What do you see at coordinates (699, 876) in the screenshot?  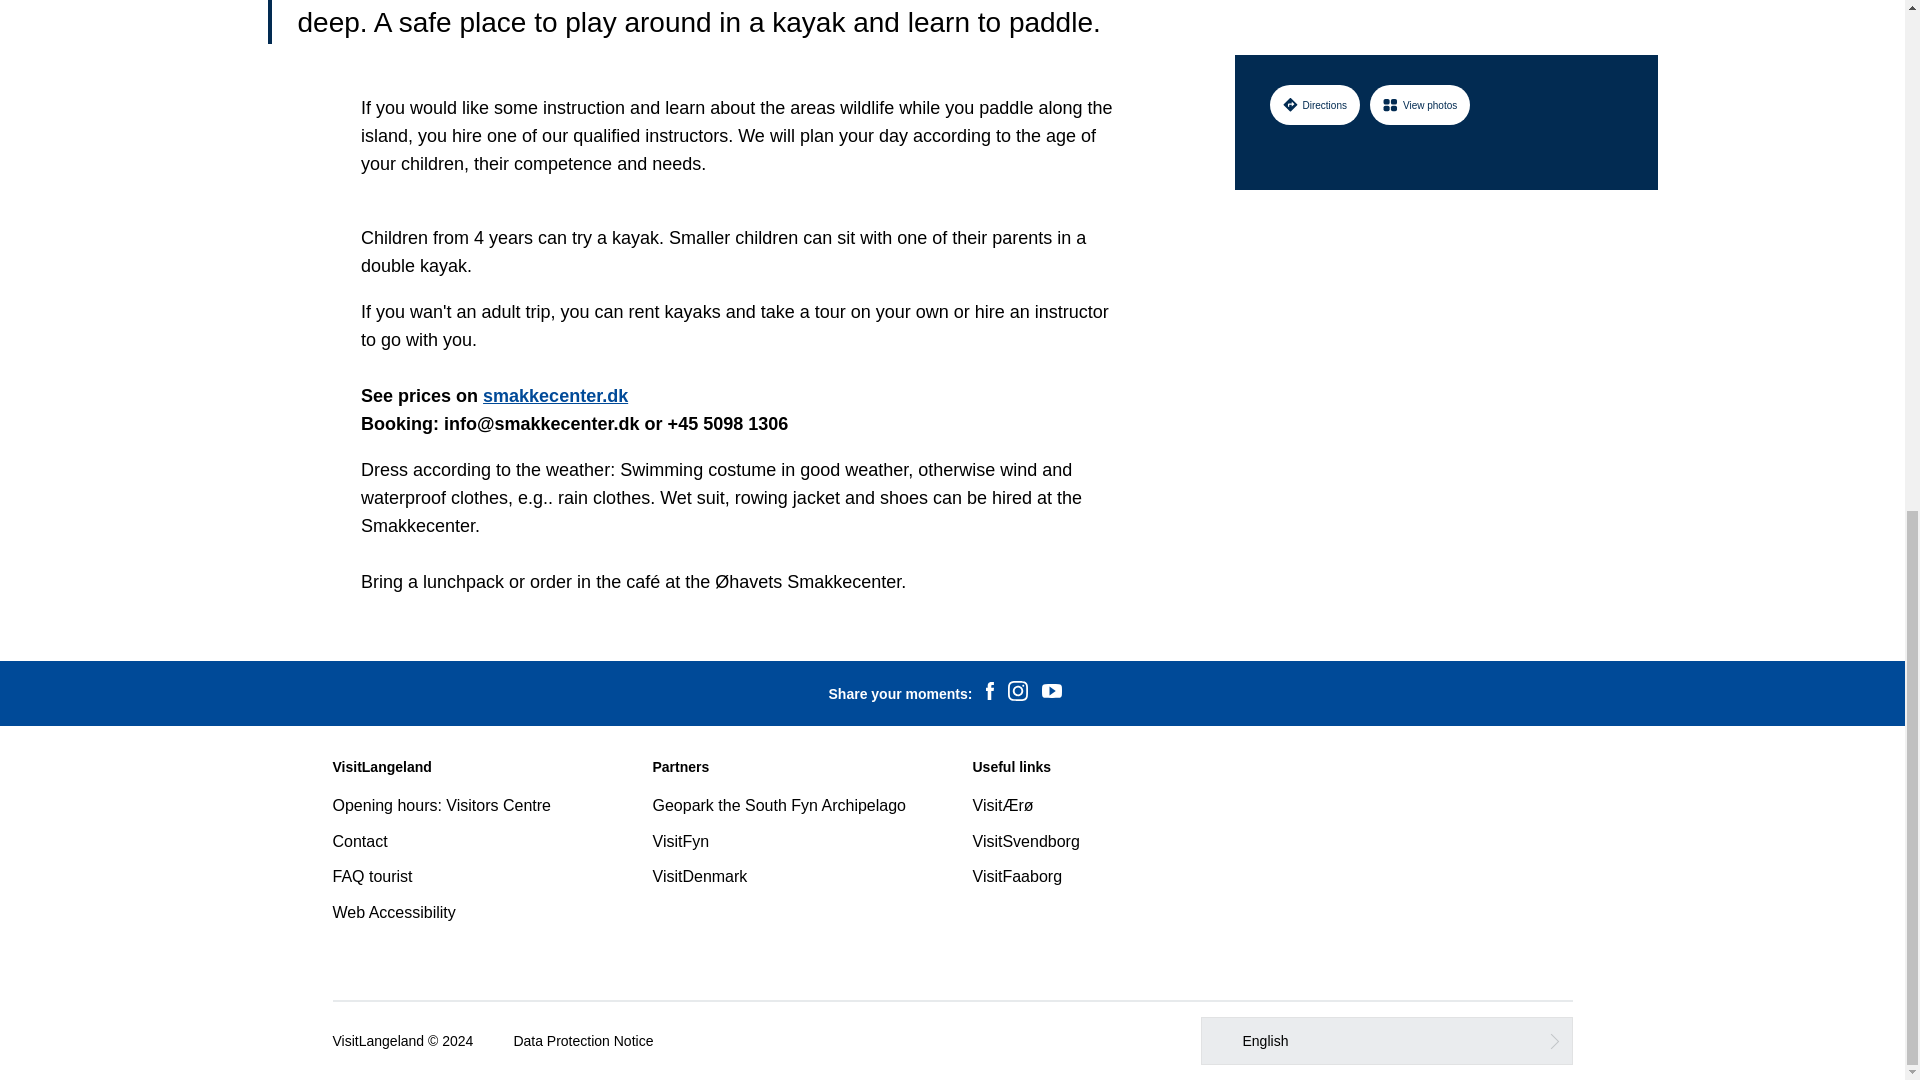 I see `VisitDenmark` at bounding box center [699, 876].